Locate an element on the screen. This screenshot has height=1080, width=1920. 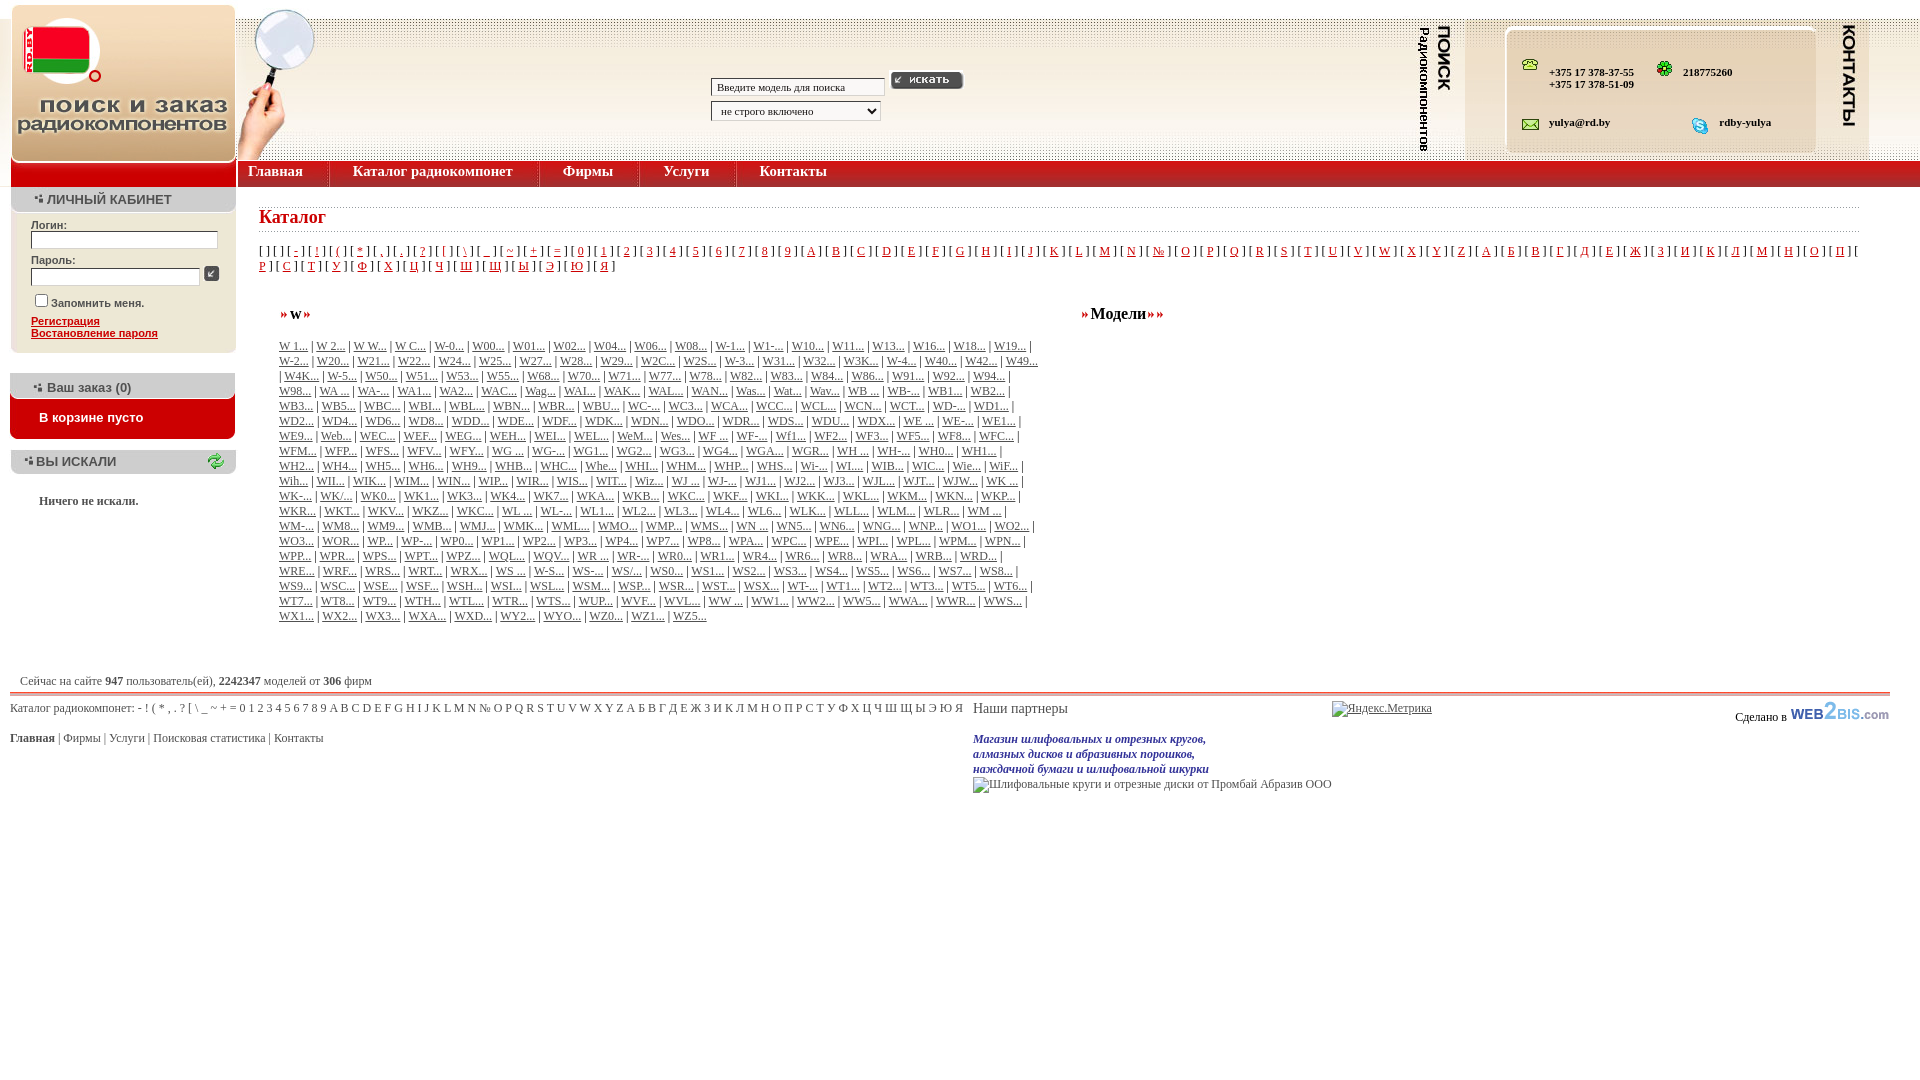
WR6... is located at coordinates (802, 556).